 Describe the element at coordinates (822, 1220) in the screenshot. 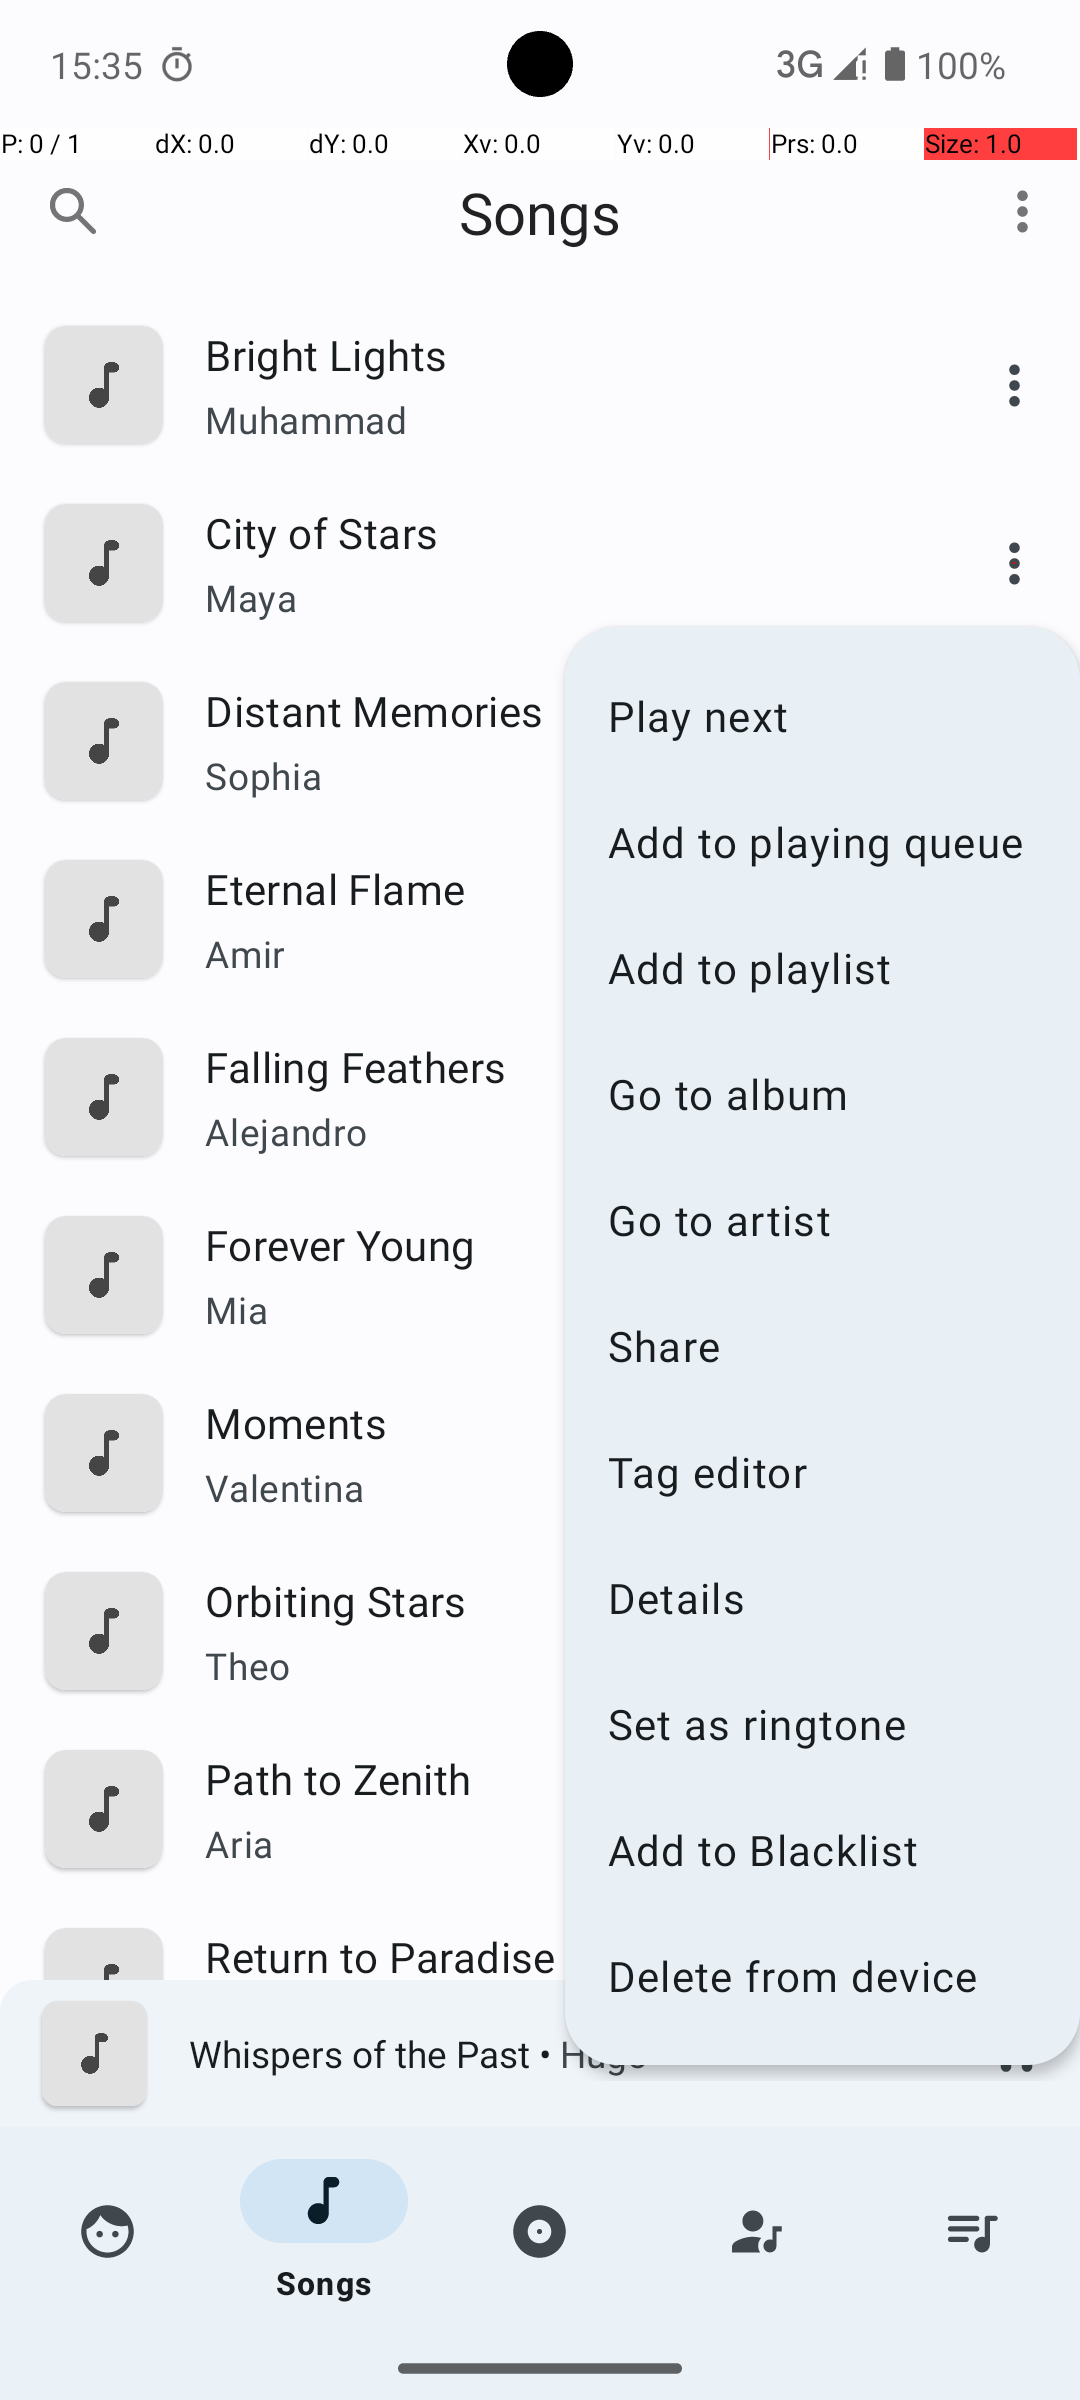

I see `Go to artist` at that location.